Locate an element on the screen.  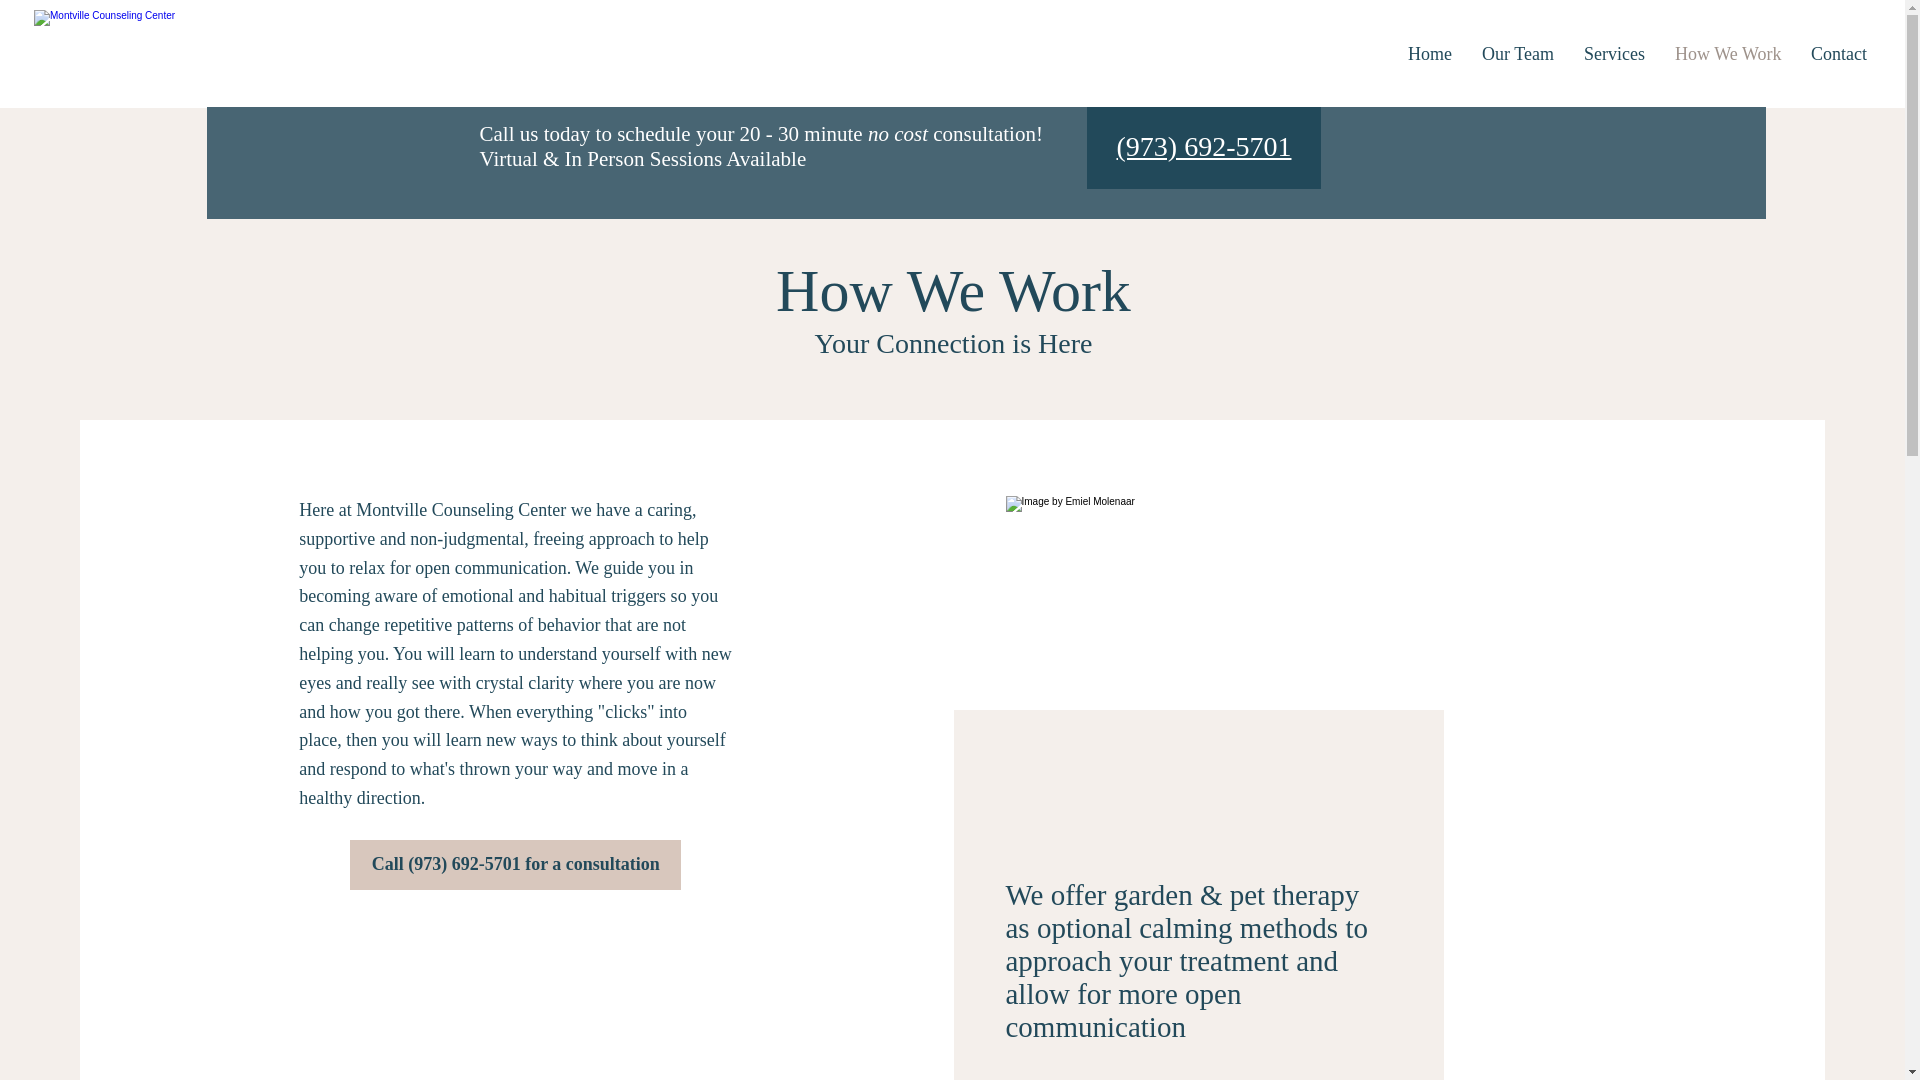
Services is located at coordinates (1614, 54).